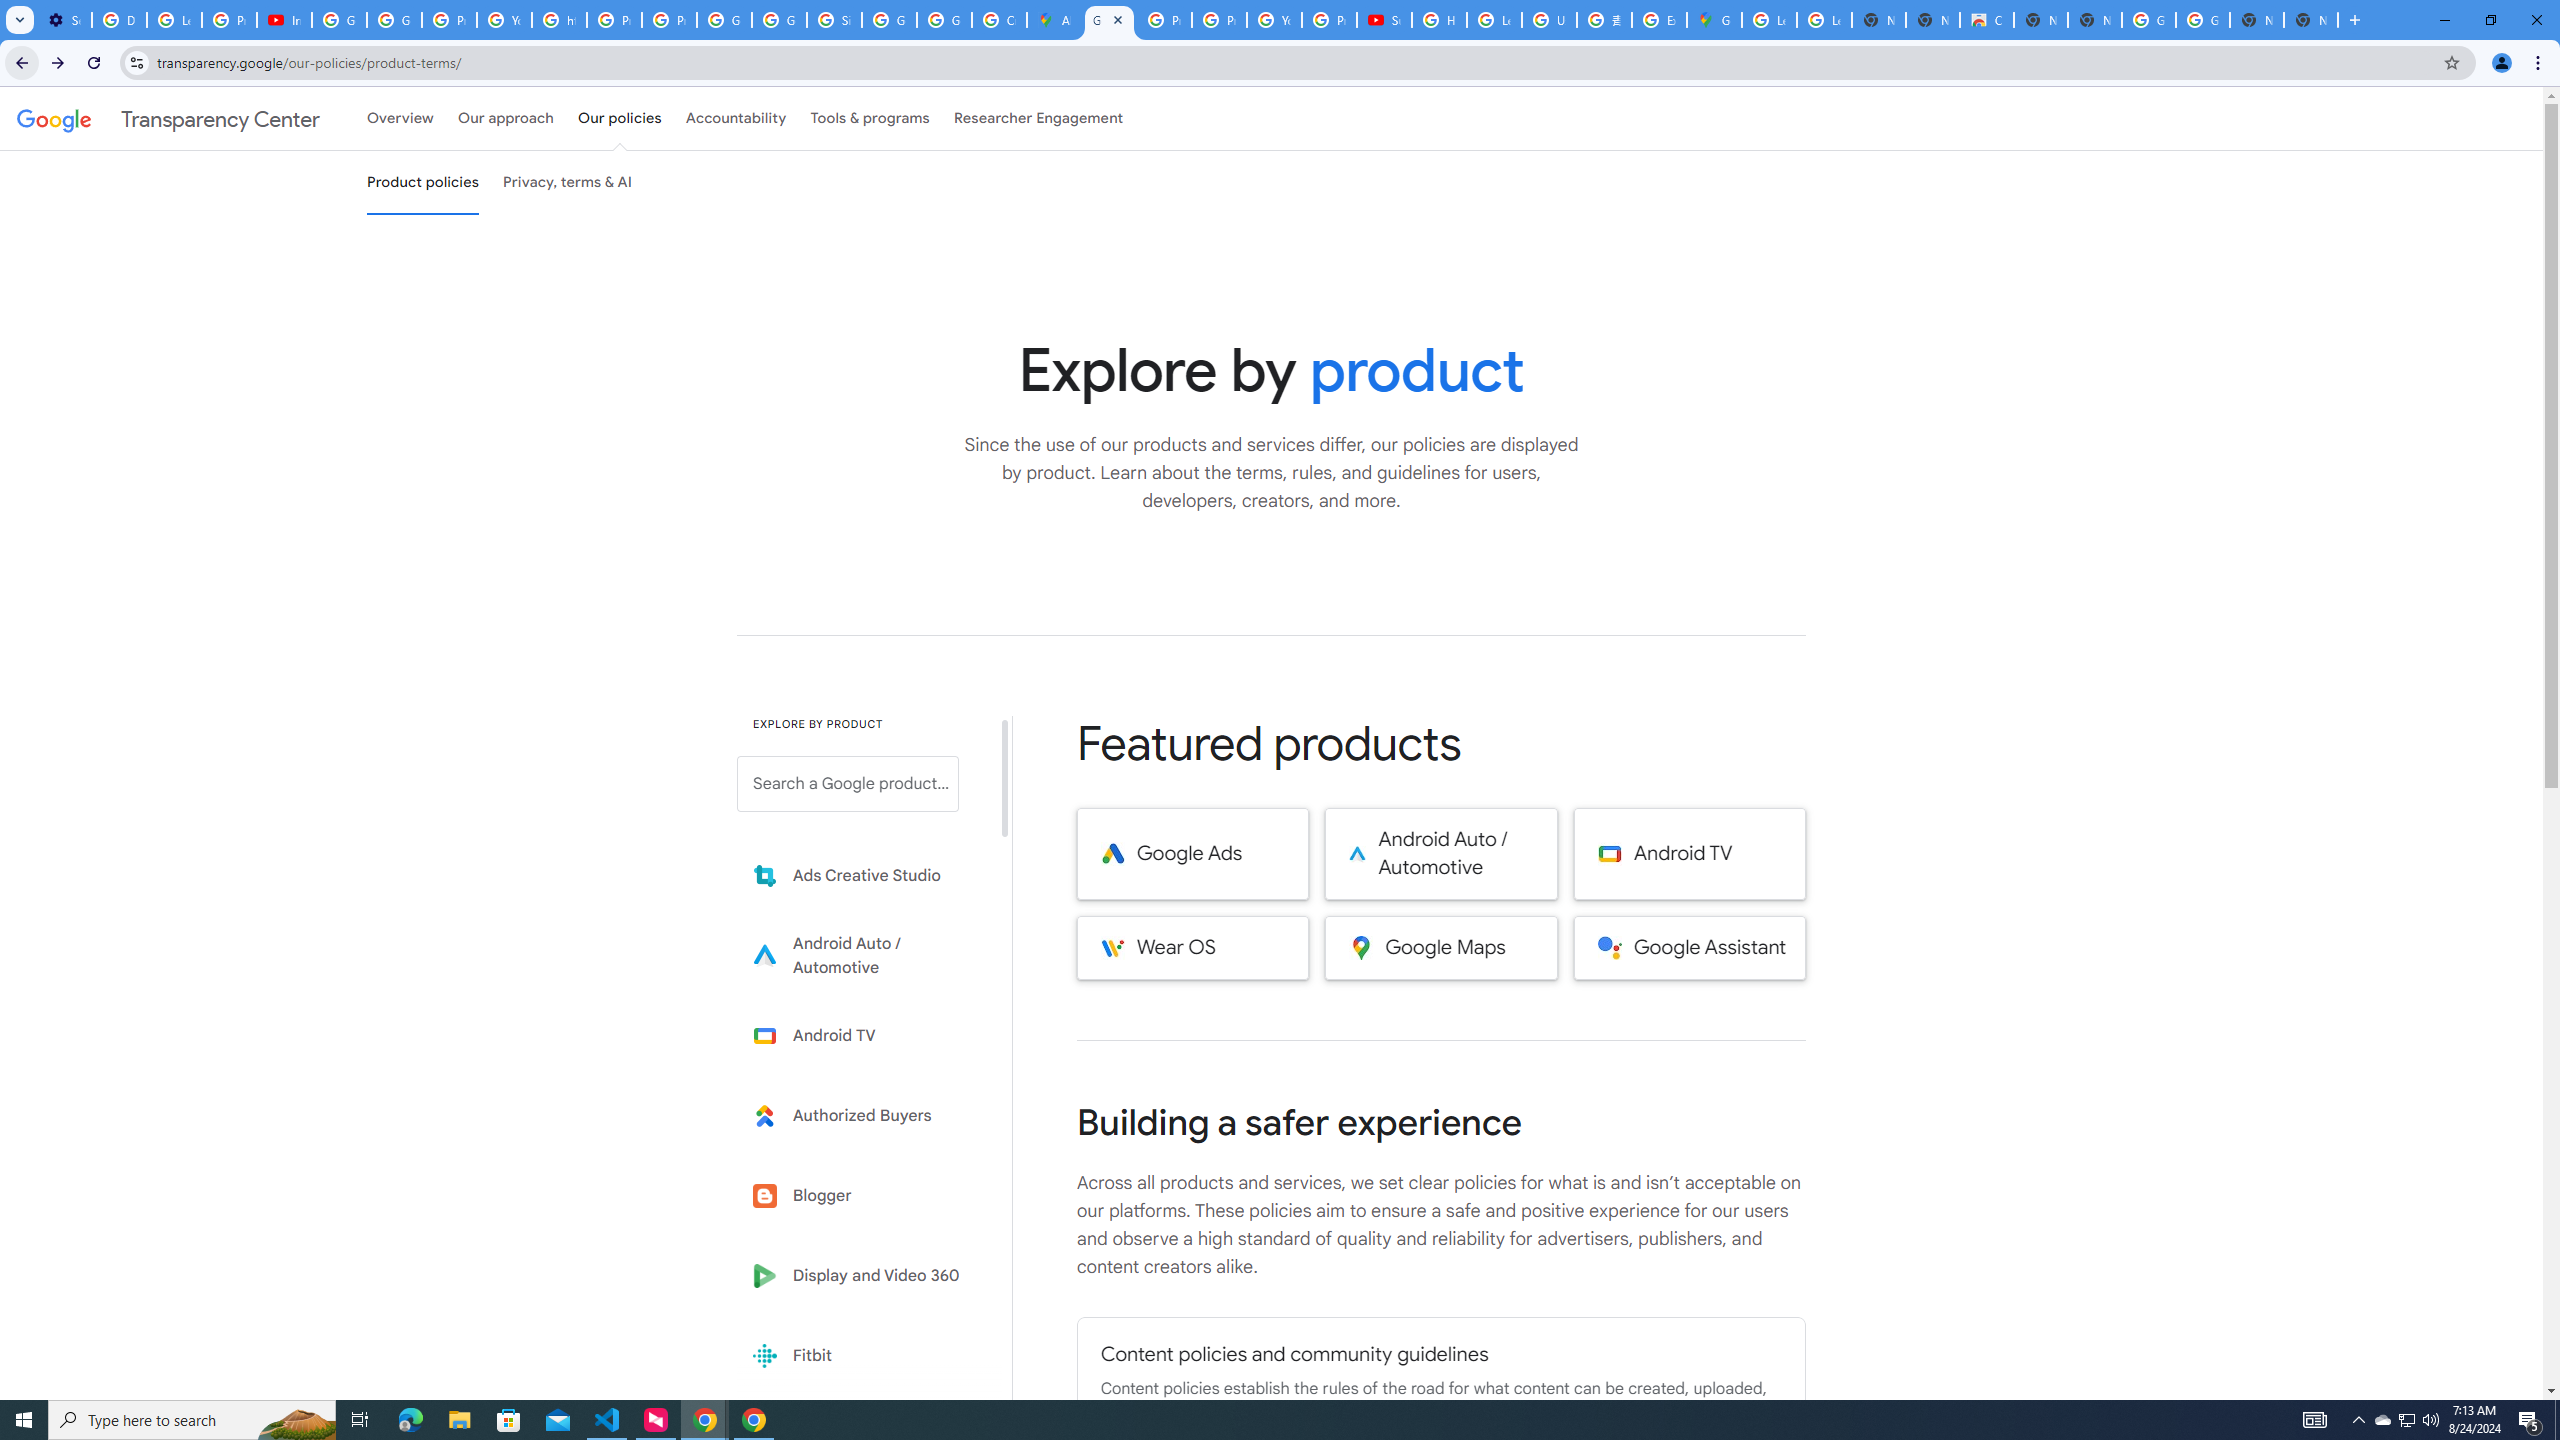 The width and height of the screenshot is (2560, 1440). I want to click on Our policies, so click(619, 118).